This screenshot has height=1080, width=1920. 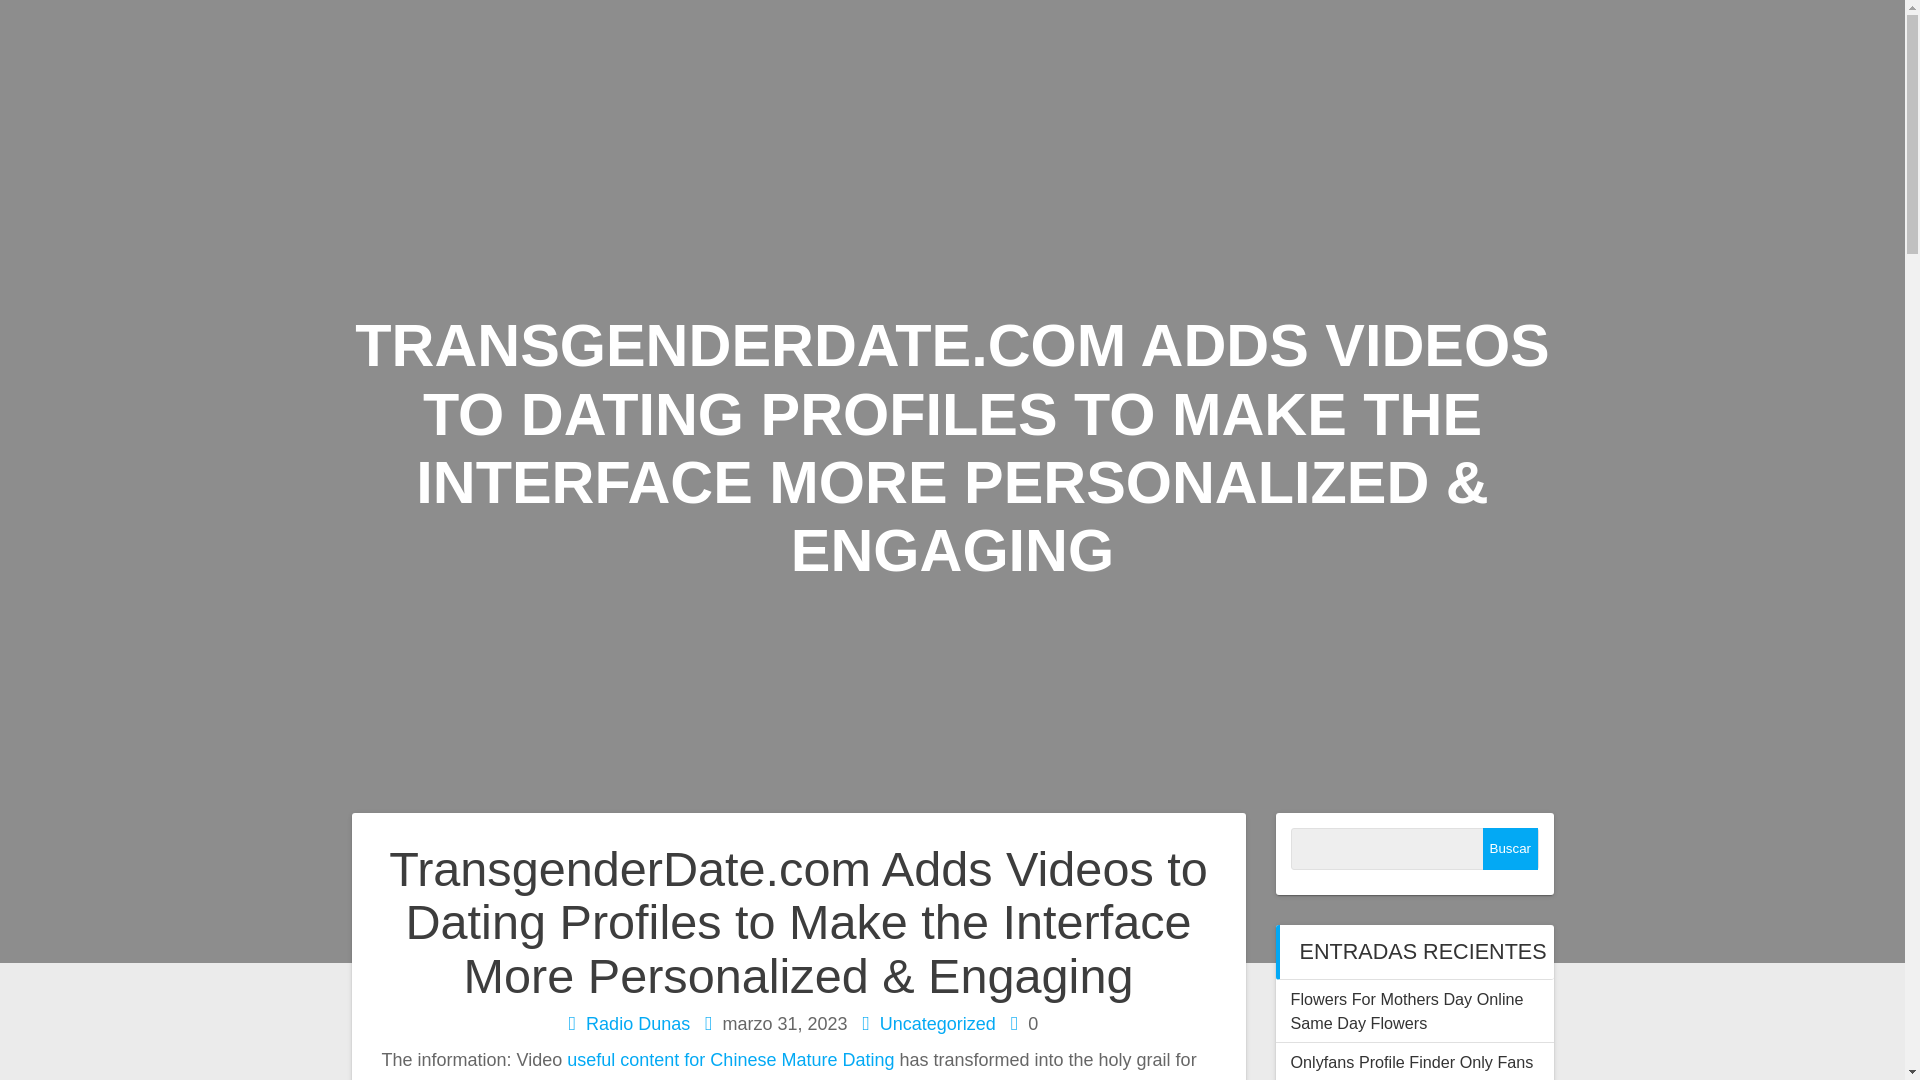 I want to click on CONTACTE, so click(x=1726, y=228).